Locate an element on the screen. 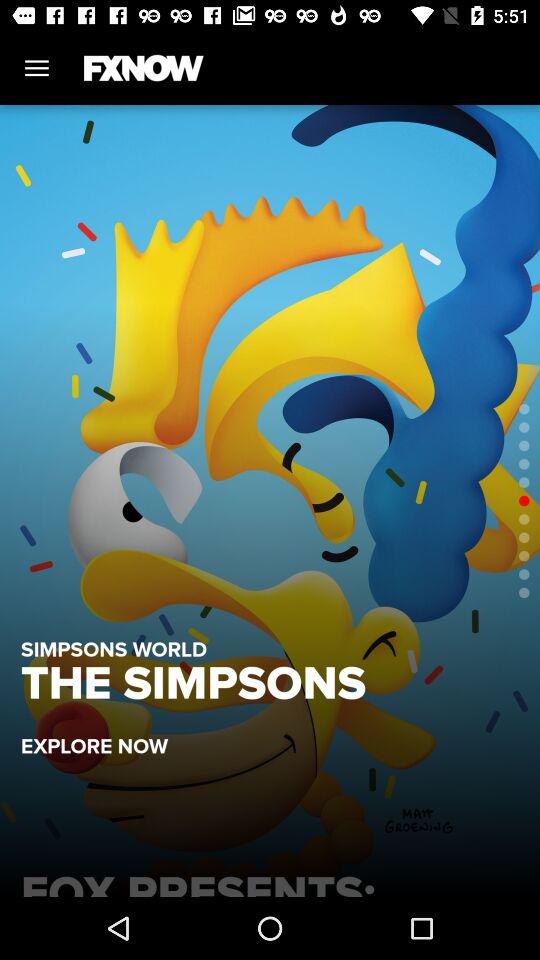 Image resolution: width=540 pixels, height=960 pixels. flip until explore now item is located at coordinates (104, 736).